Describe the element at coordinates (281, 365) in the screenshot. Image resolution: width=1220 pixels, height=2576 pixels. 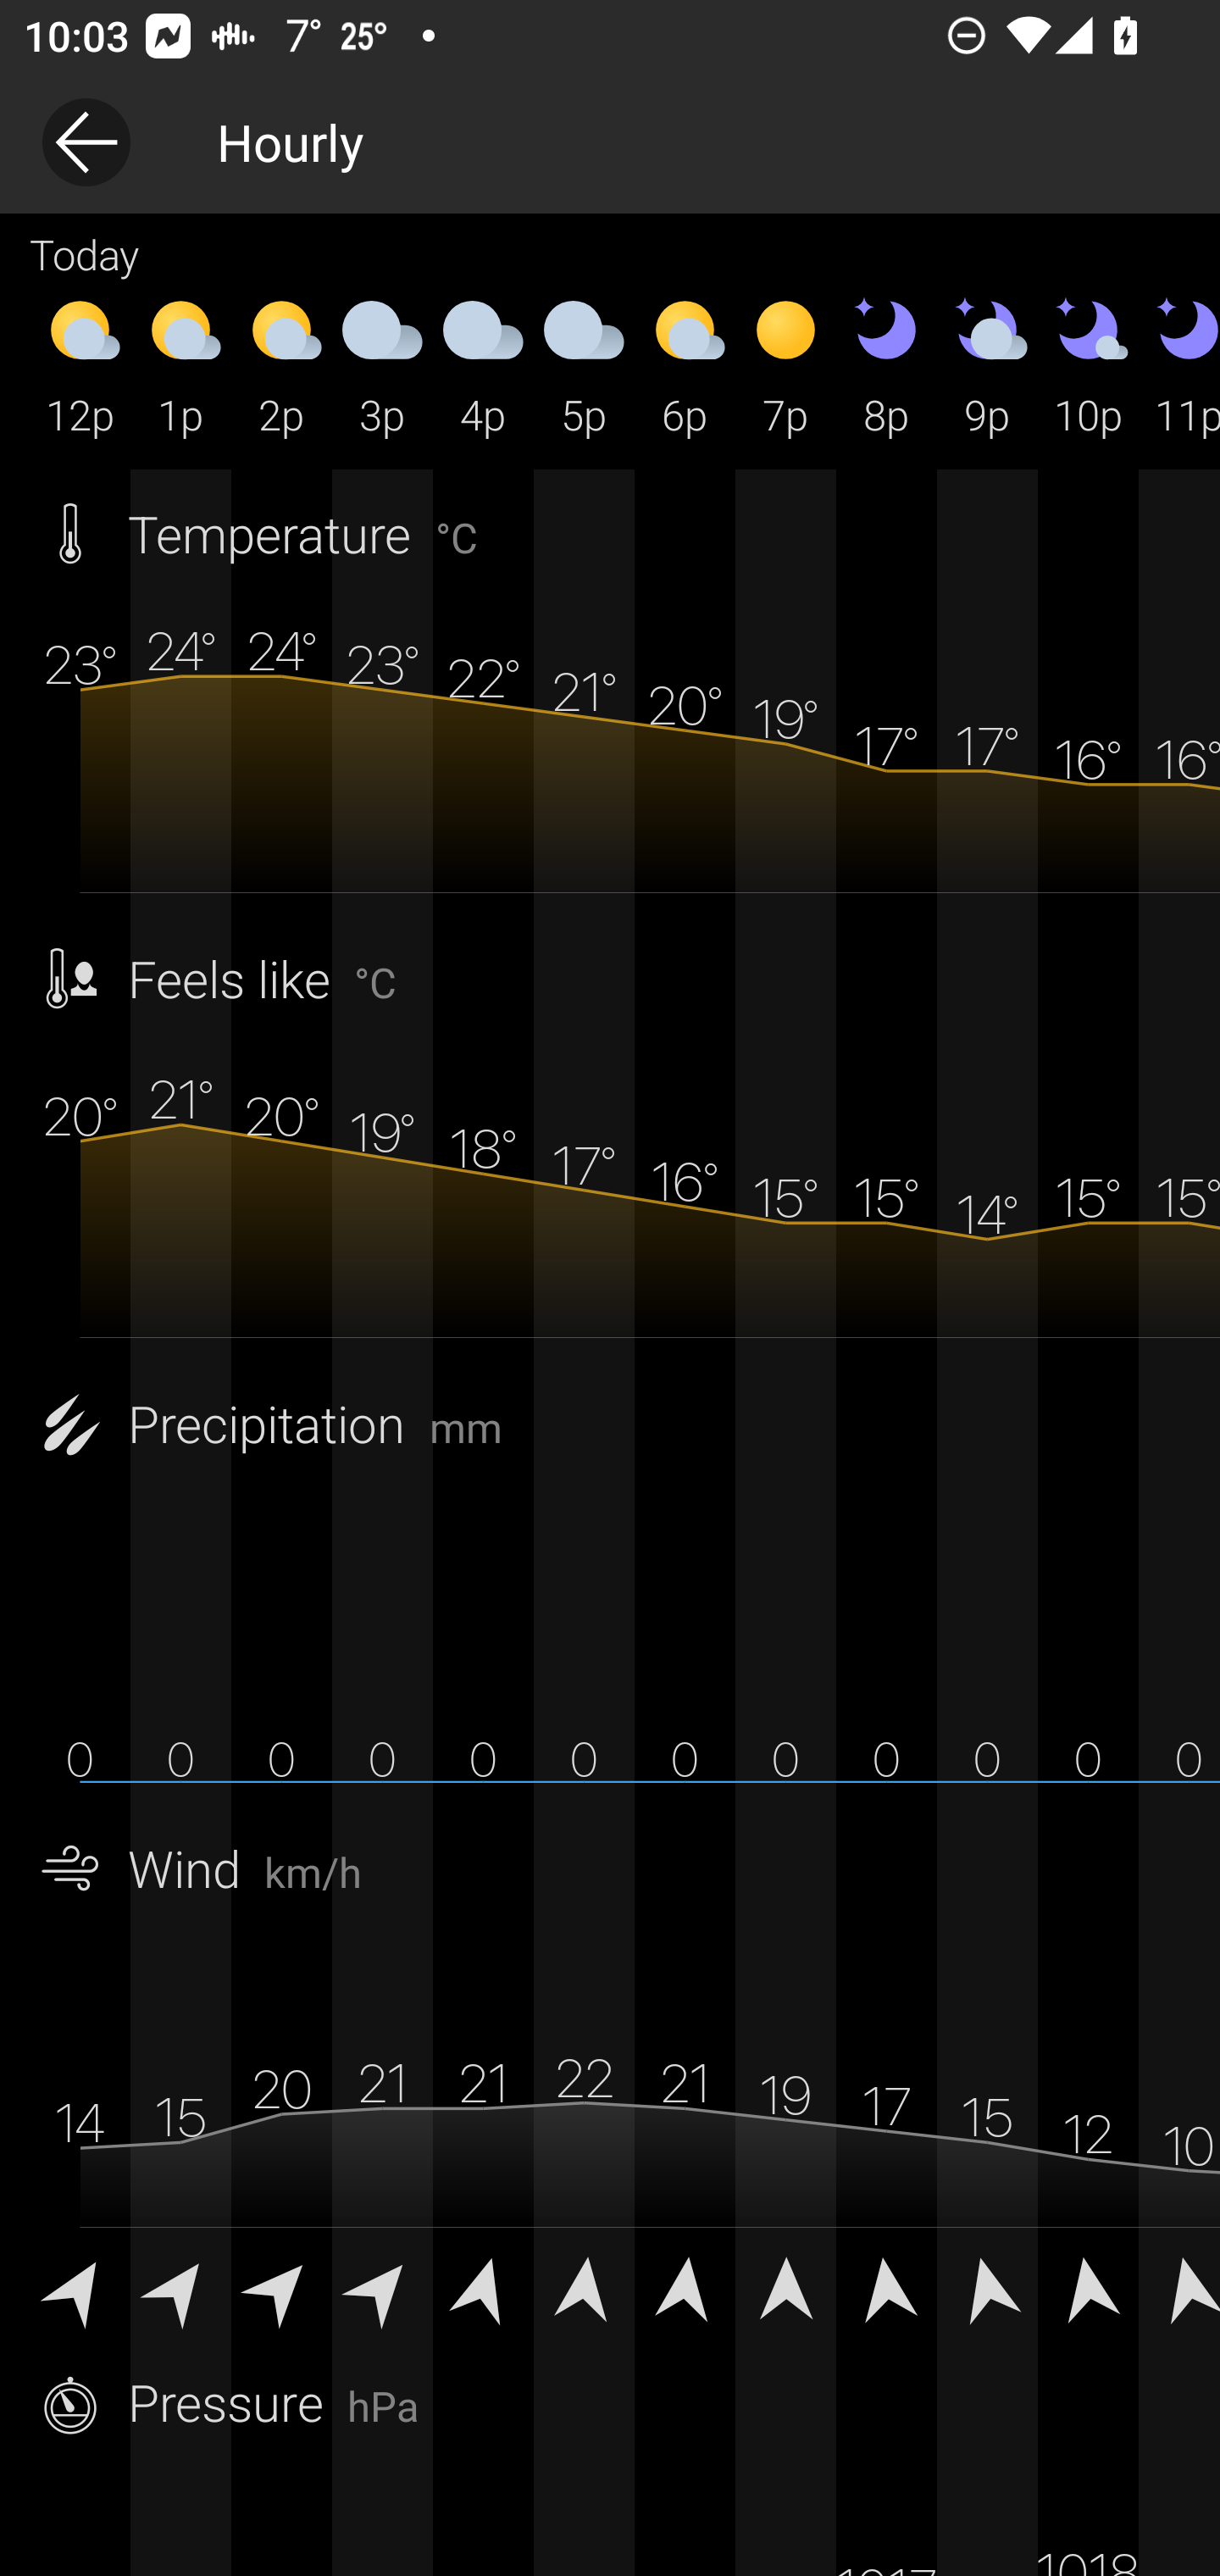
I see `2p` at that location.